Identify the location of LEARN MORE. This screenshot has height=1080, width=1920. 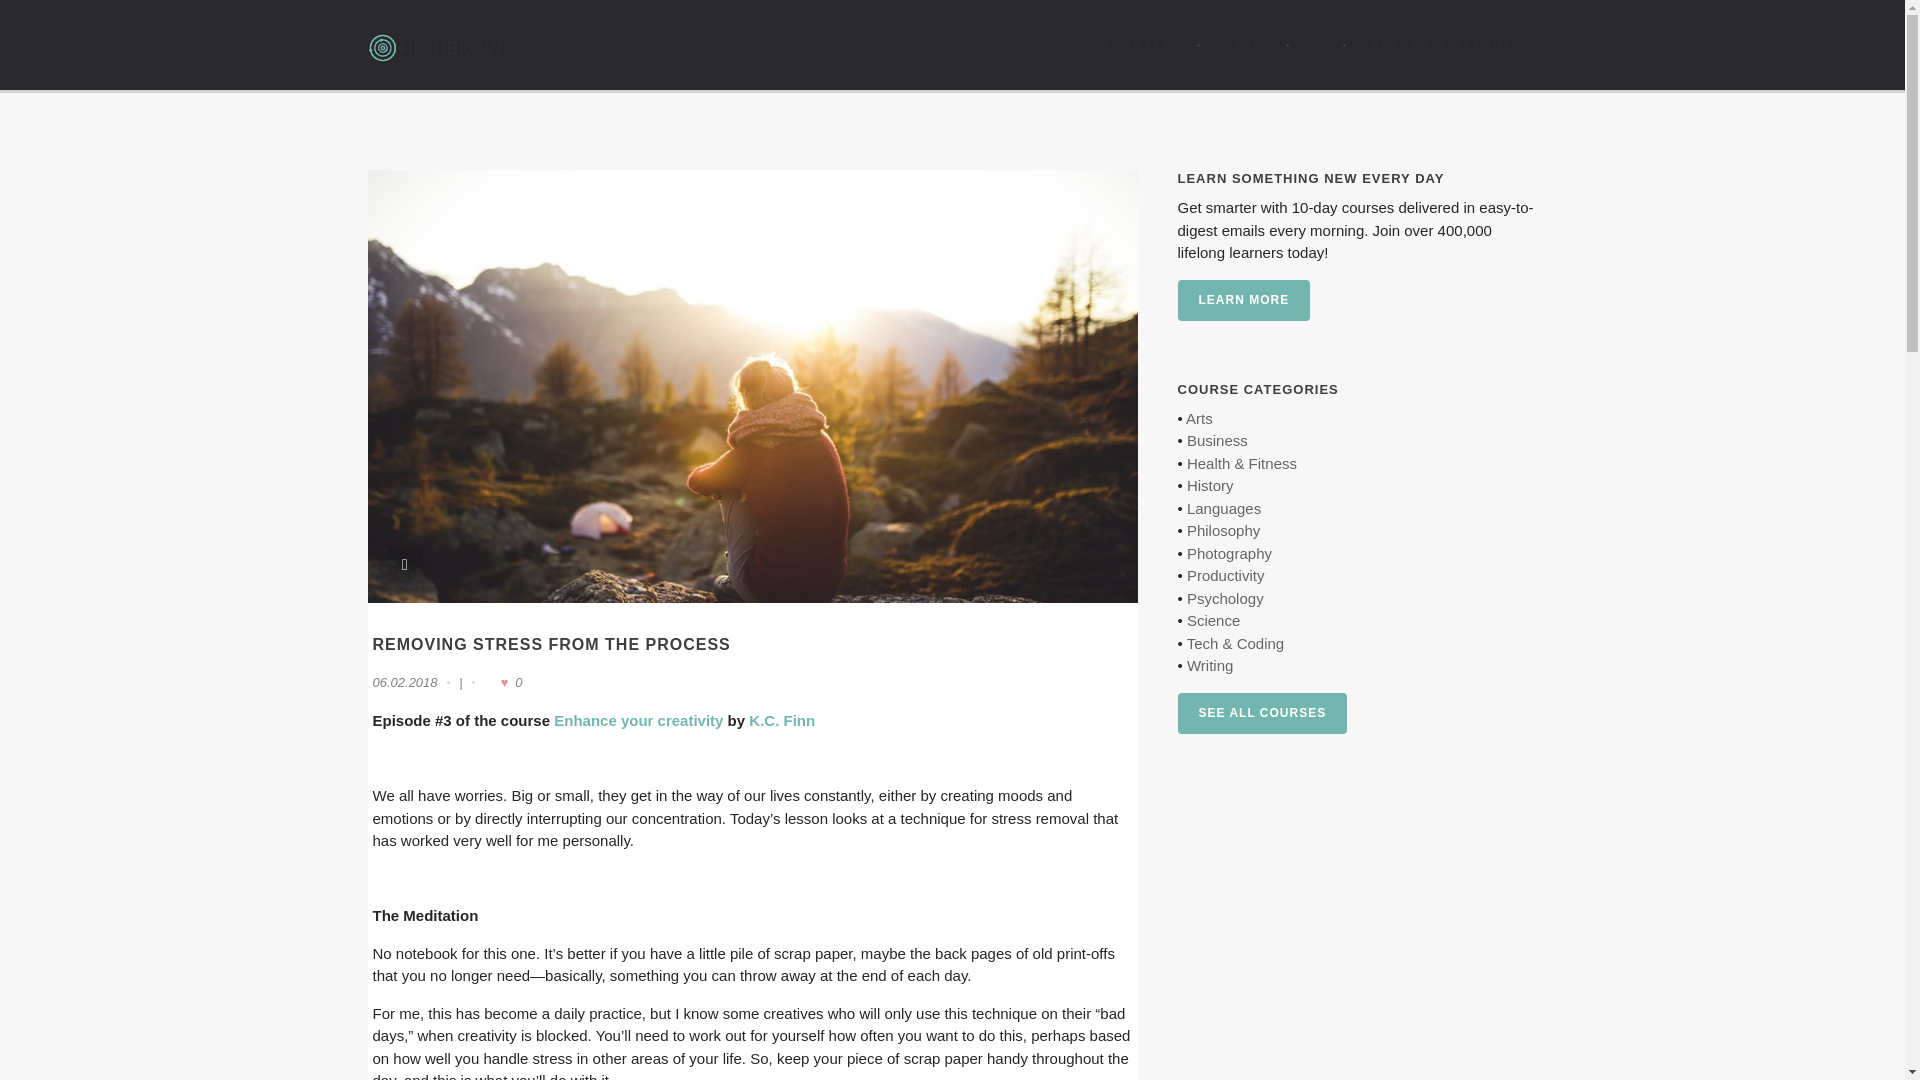
(1244, 300).